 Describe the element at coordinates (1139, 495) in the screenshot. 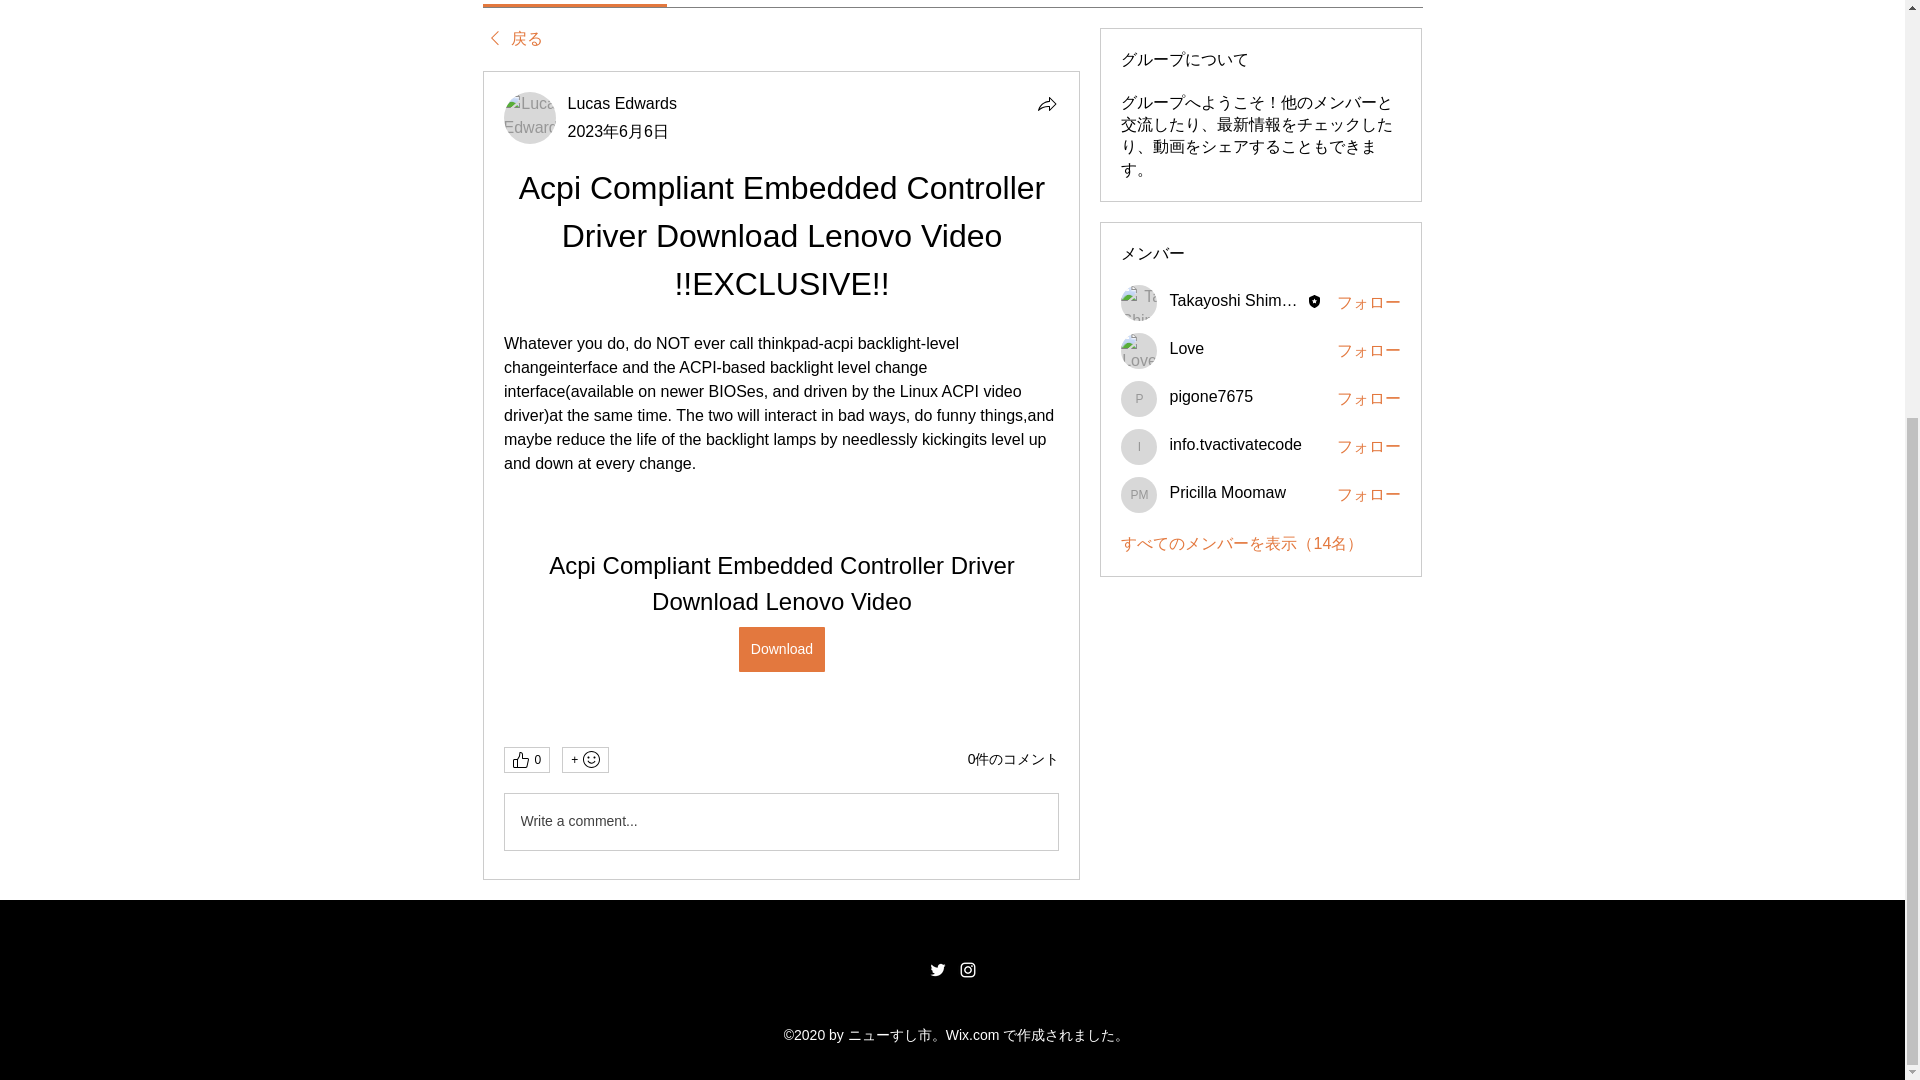

I see `Pricilla Moomaw` at that location.